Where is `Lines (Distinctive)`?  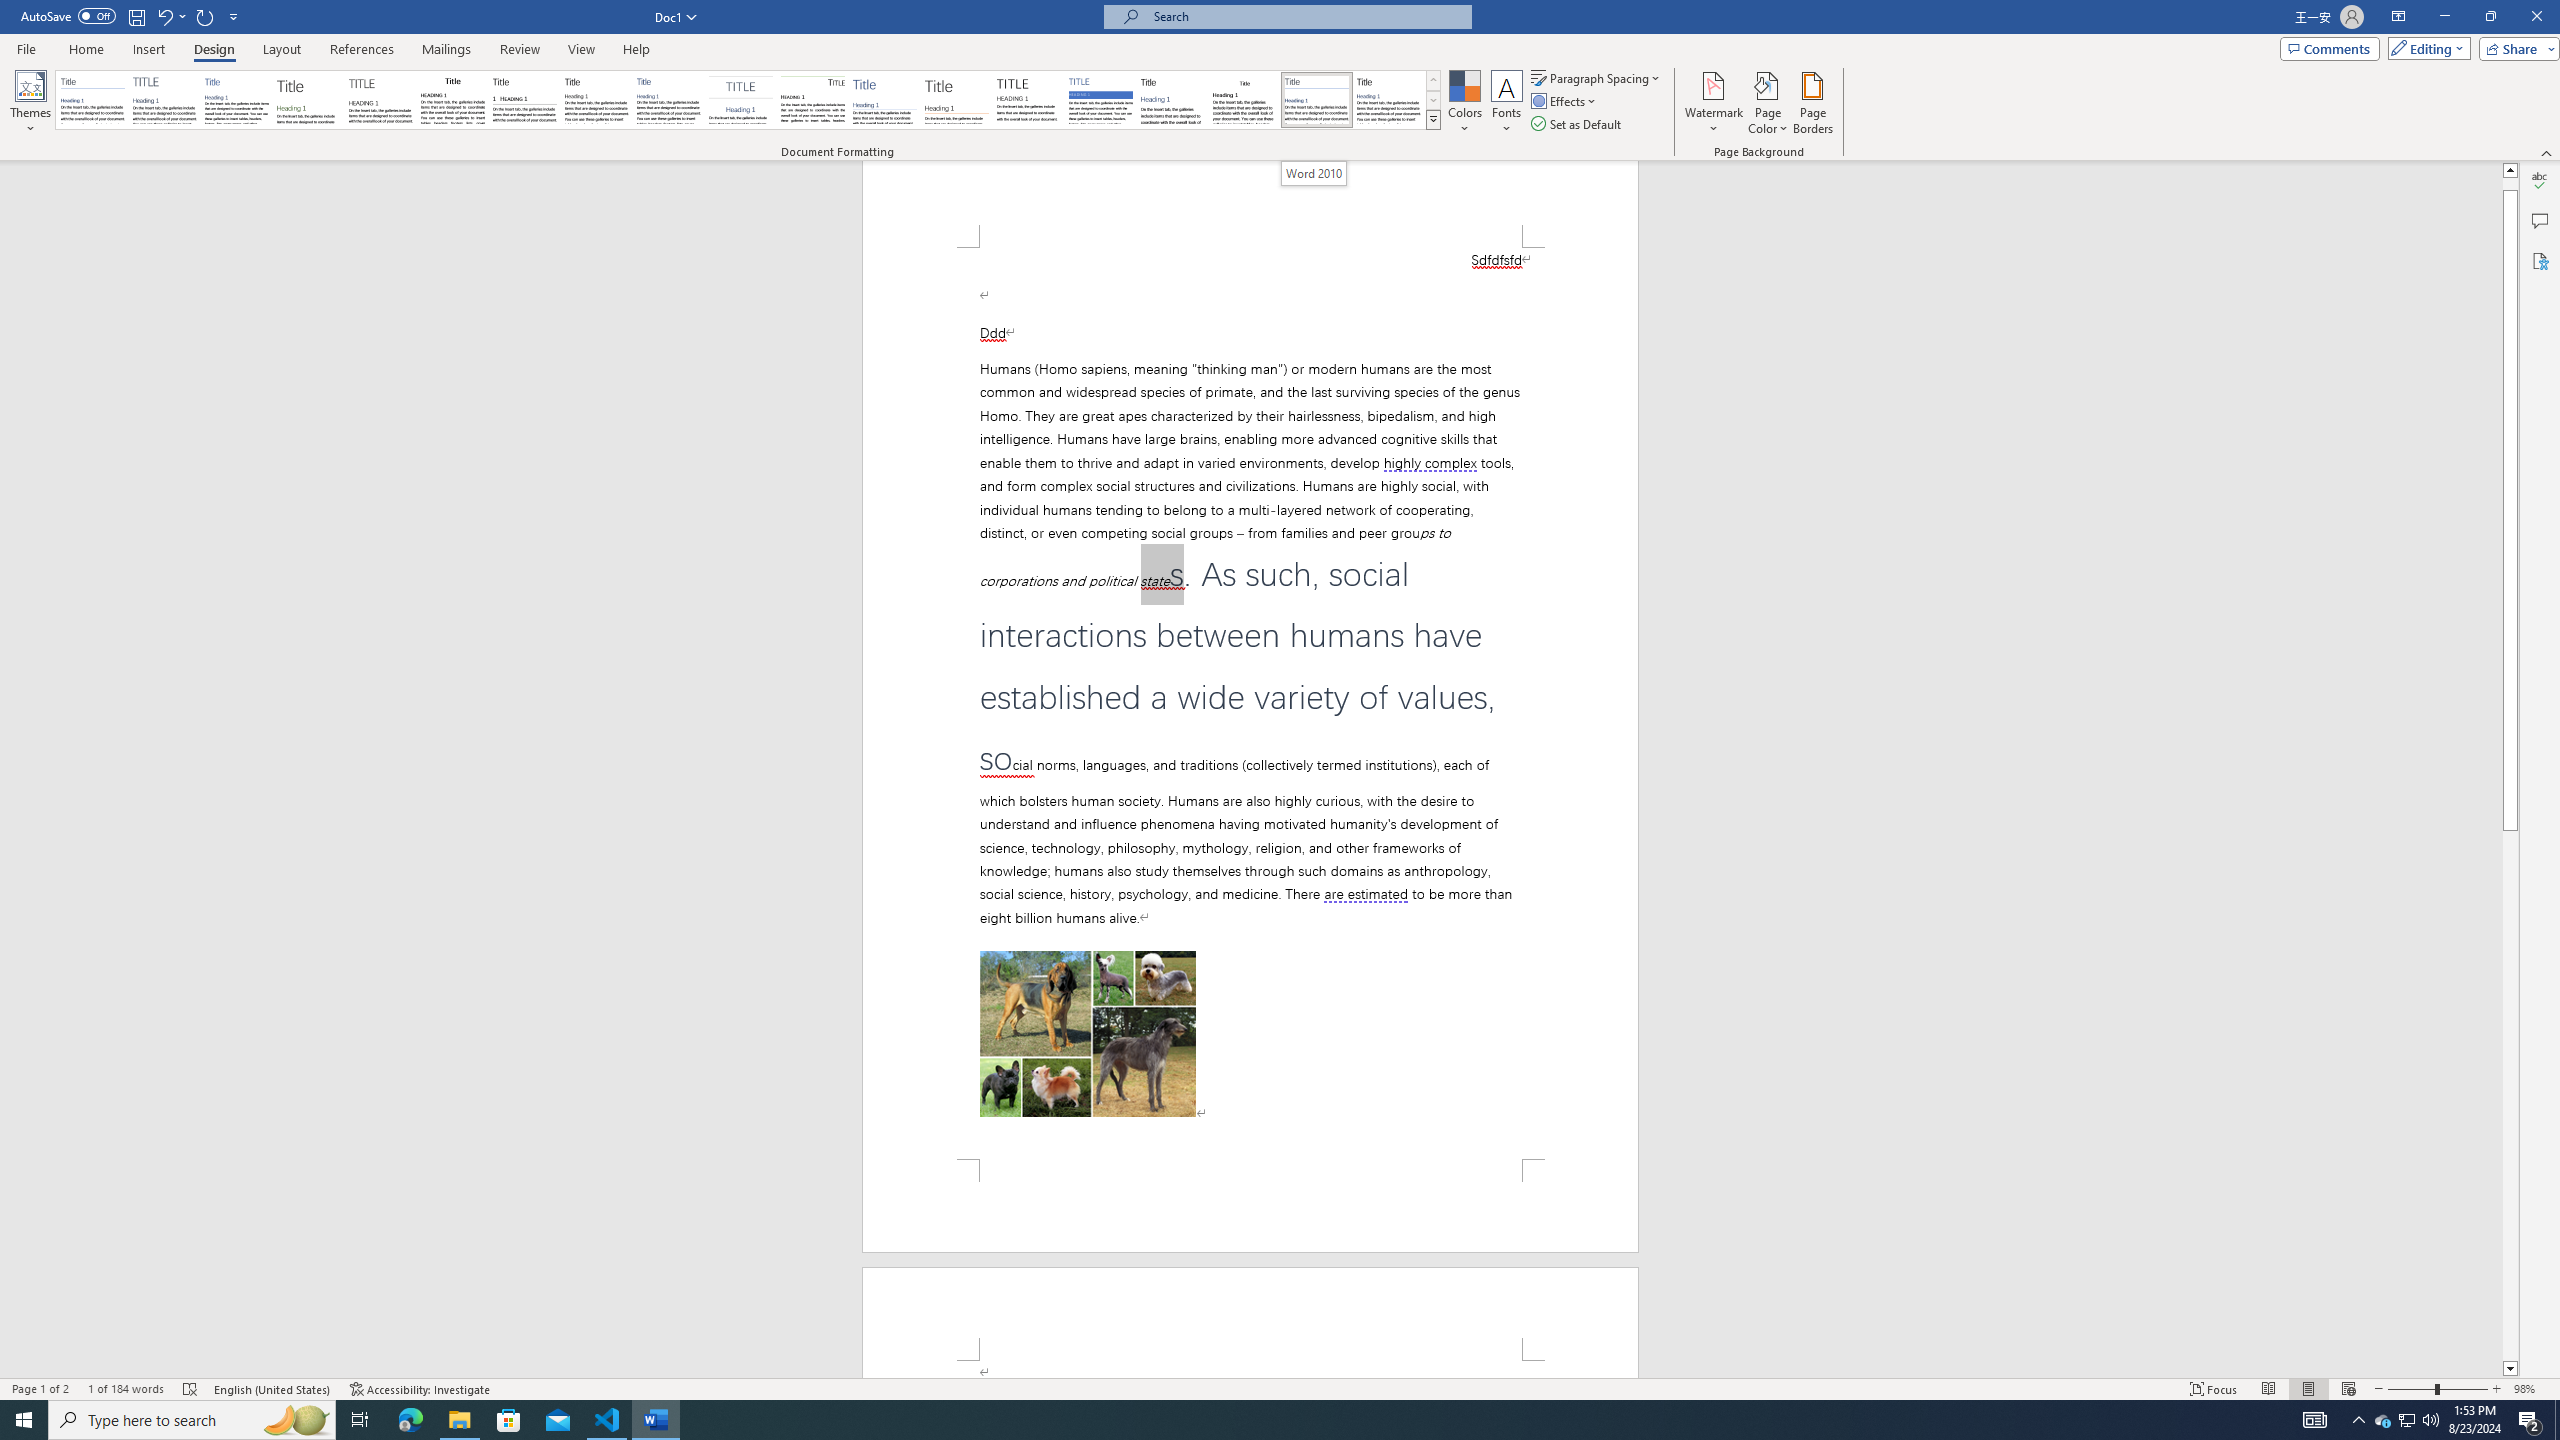 Lines (Distinctive) is located at coordinates (814, 100).